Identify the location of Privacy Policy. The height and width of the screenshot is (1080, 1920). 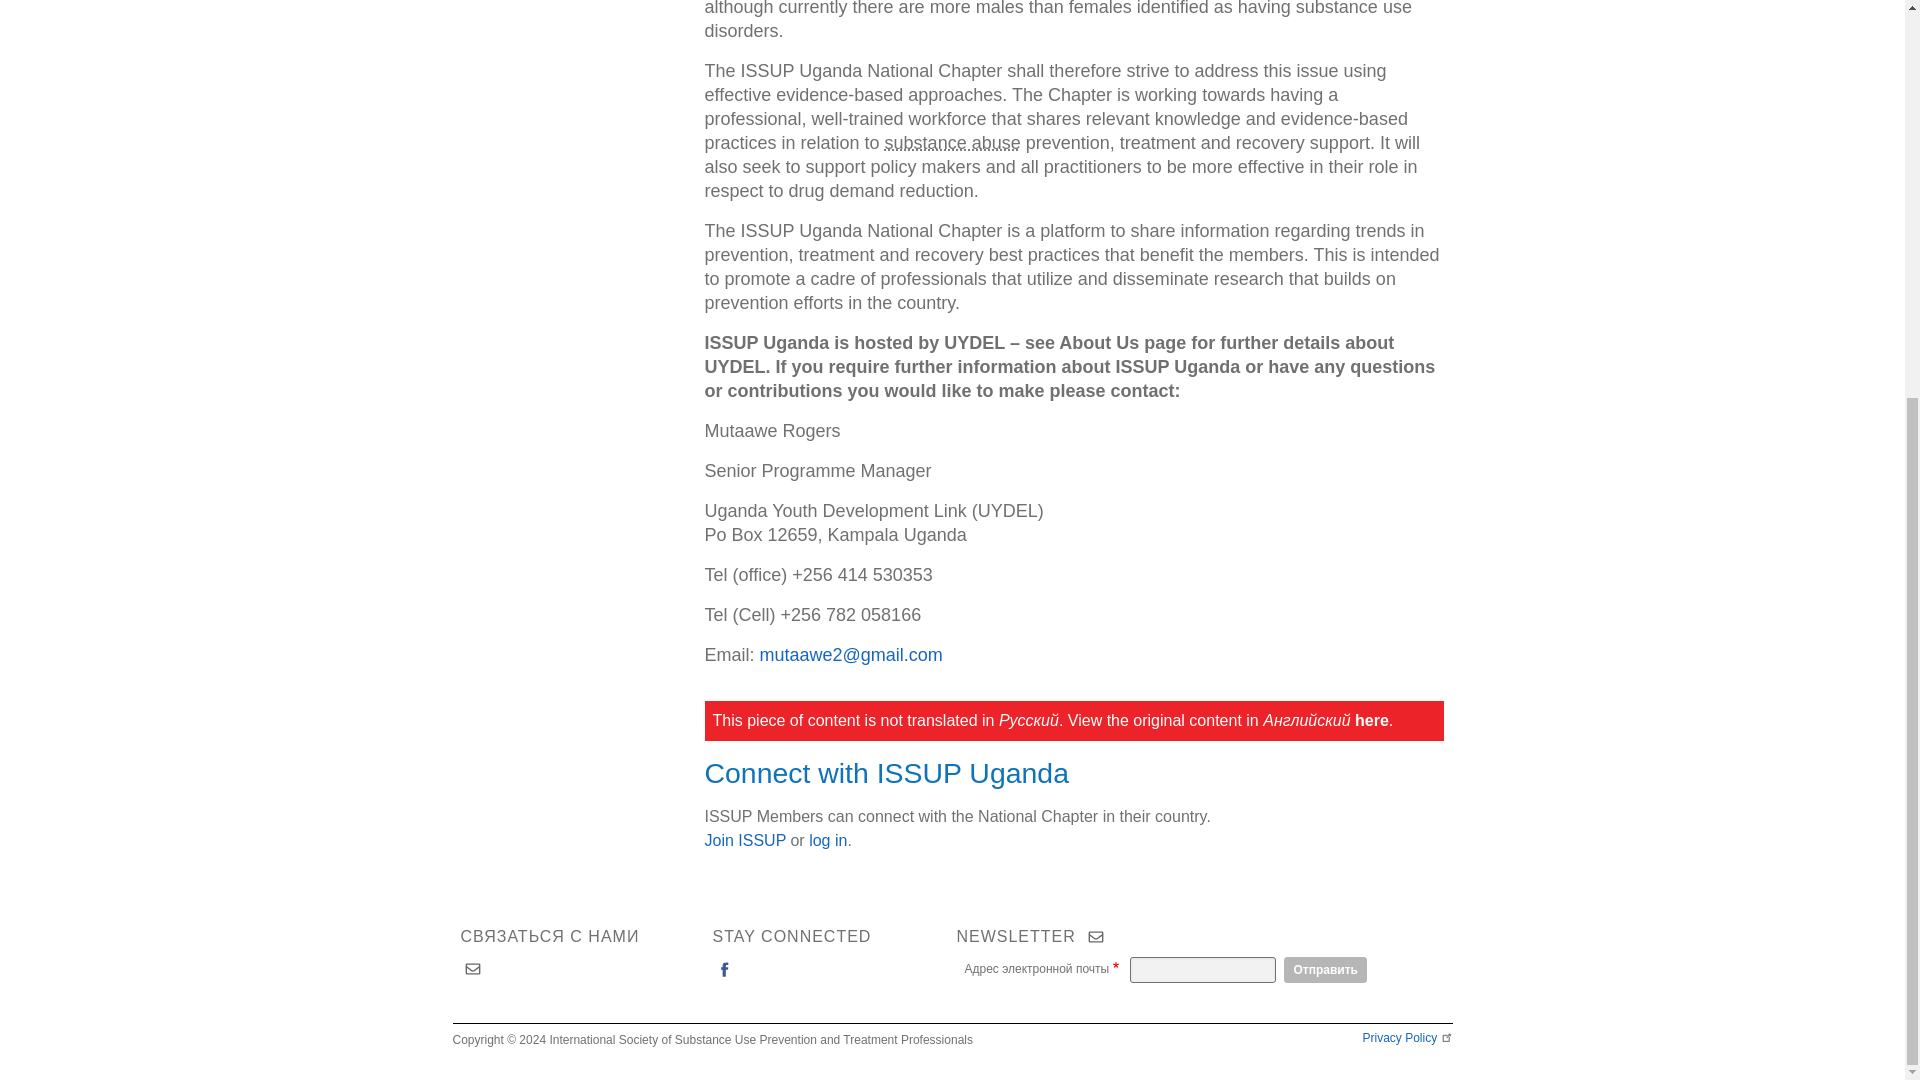
(1406, 1038).